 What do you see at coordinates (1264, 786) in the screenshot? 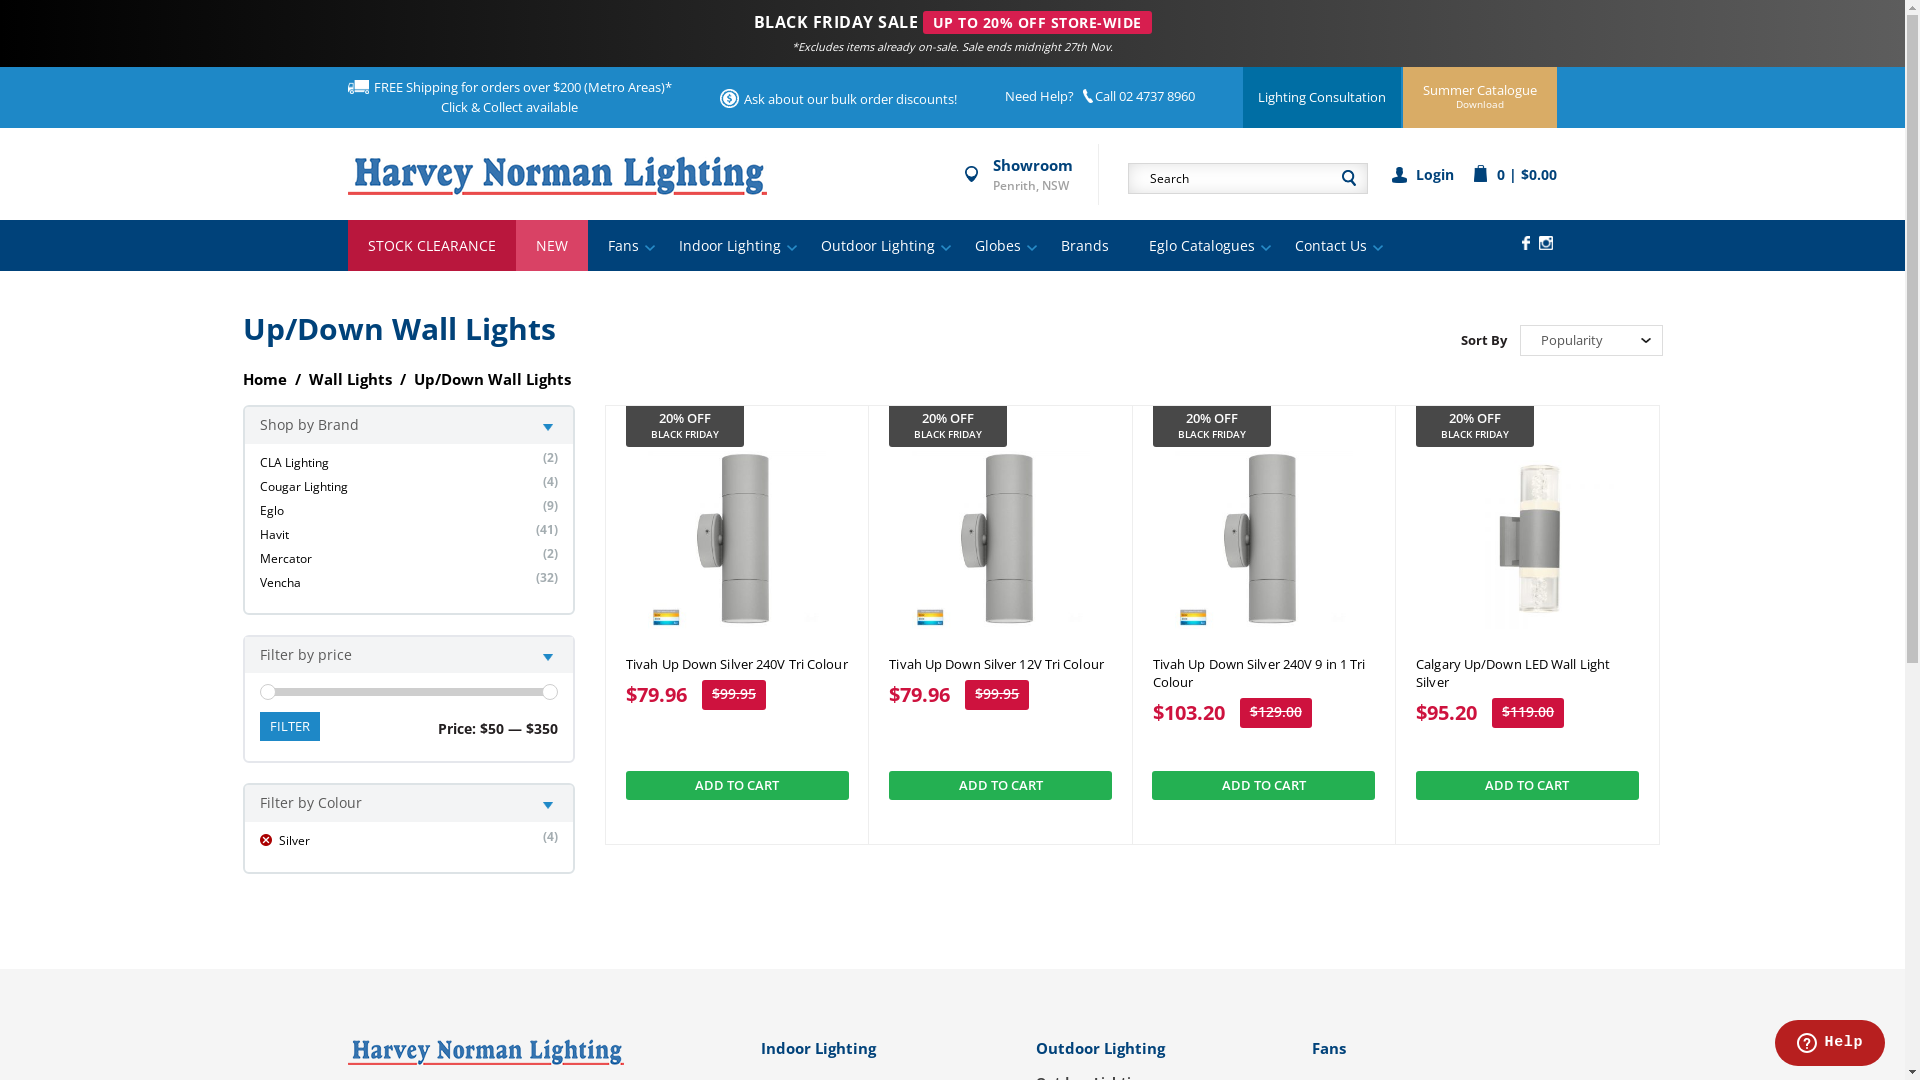
I see `ADD TO CART` at bounding box center [1264, 786].